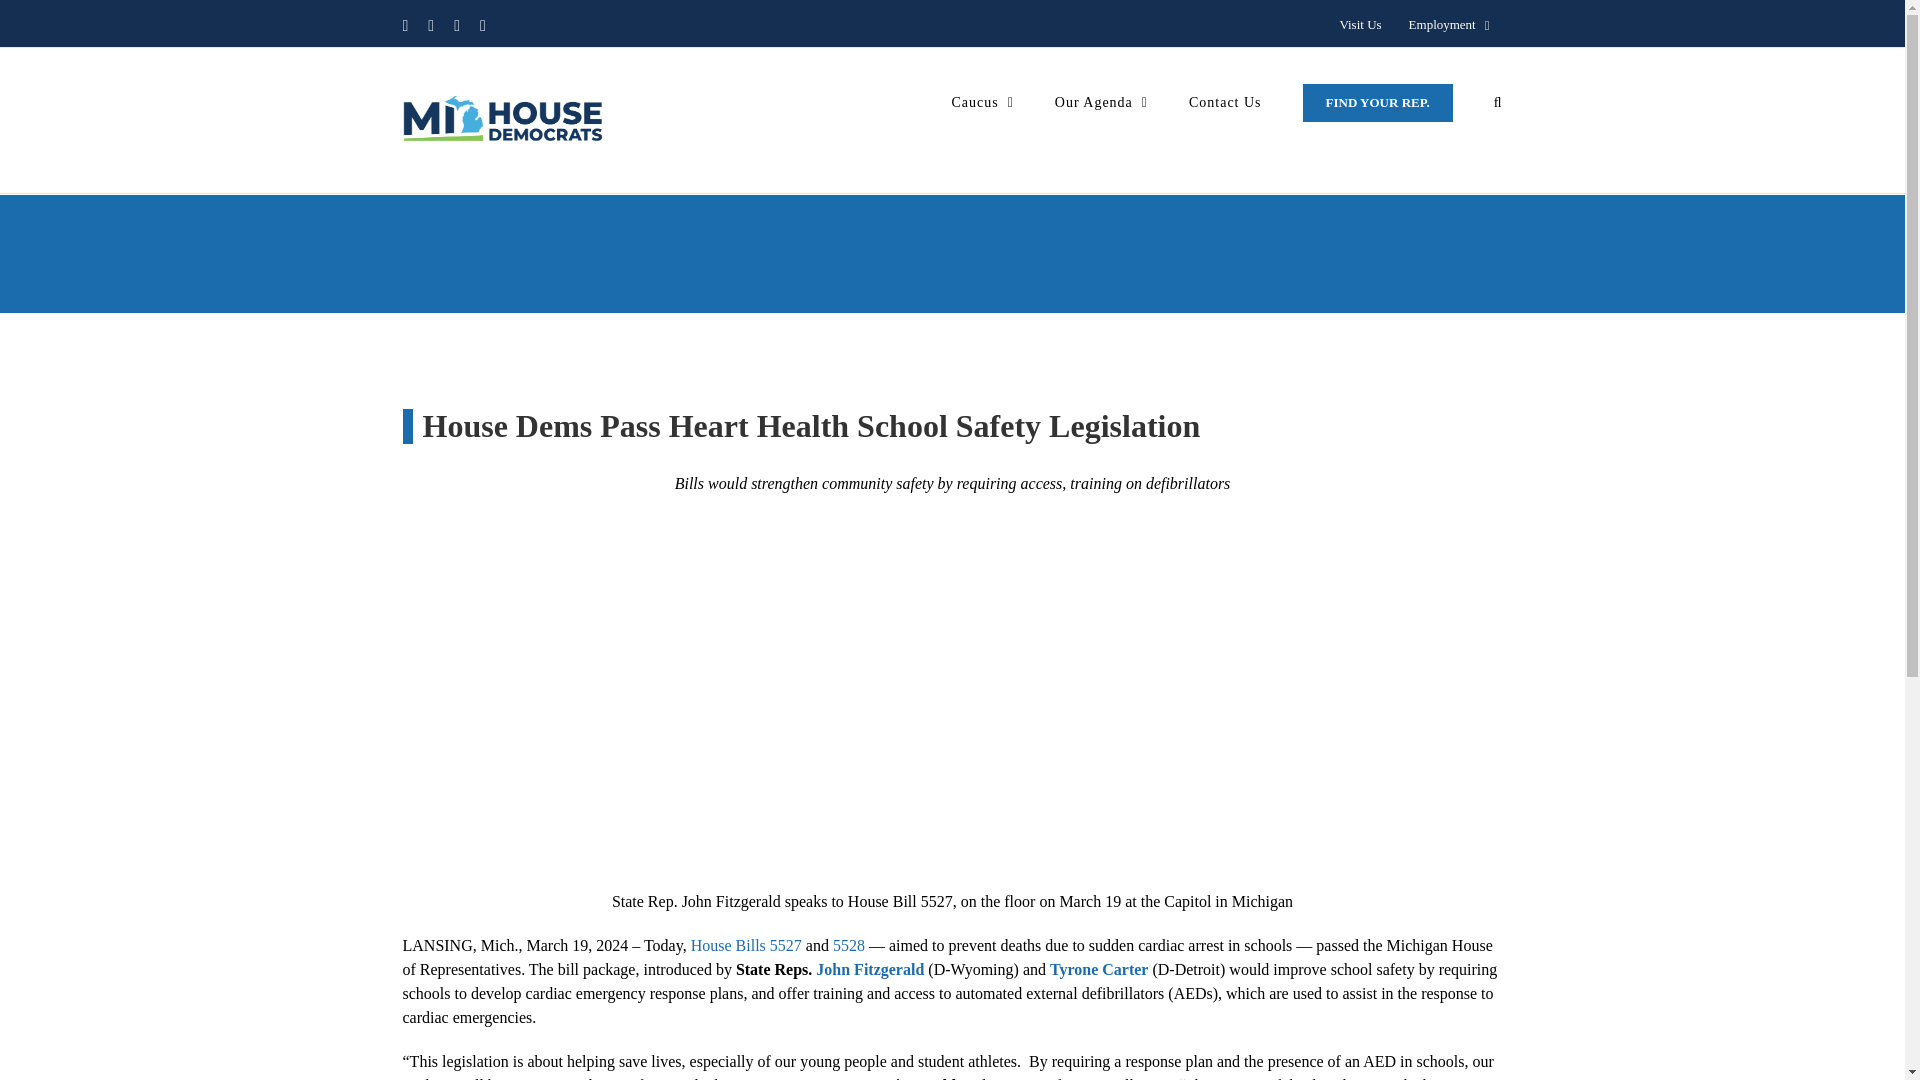  Describe the element at coordinates (1101, 102) in the screenshot. I see `Our Agenda` at that location.